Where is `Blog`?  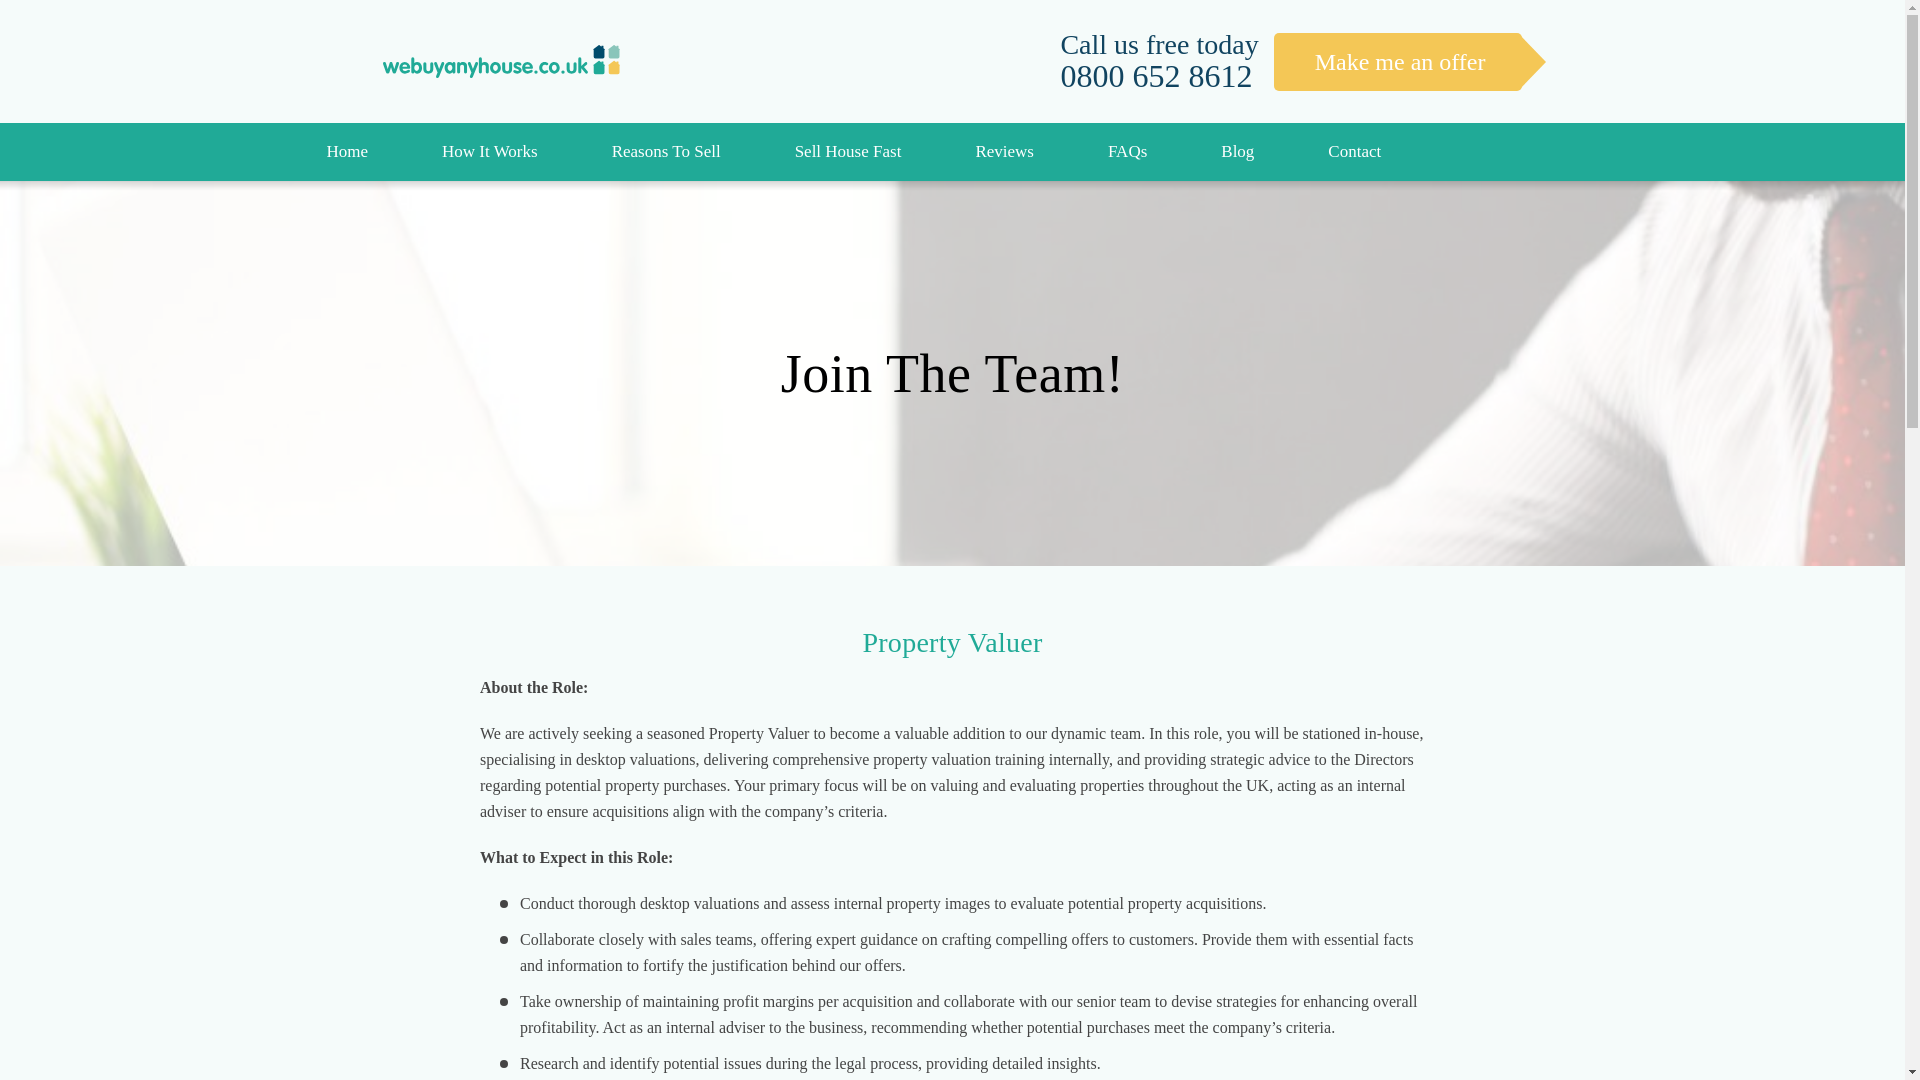
Blog is located at coordinates (1237, 152).